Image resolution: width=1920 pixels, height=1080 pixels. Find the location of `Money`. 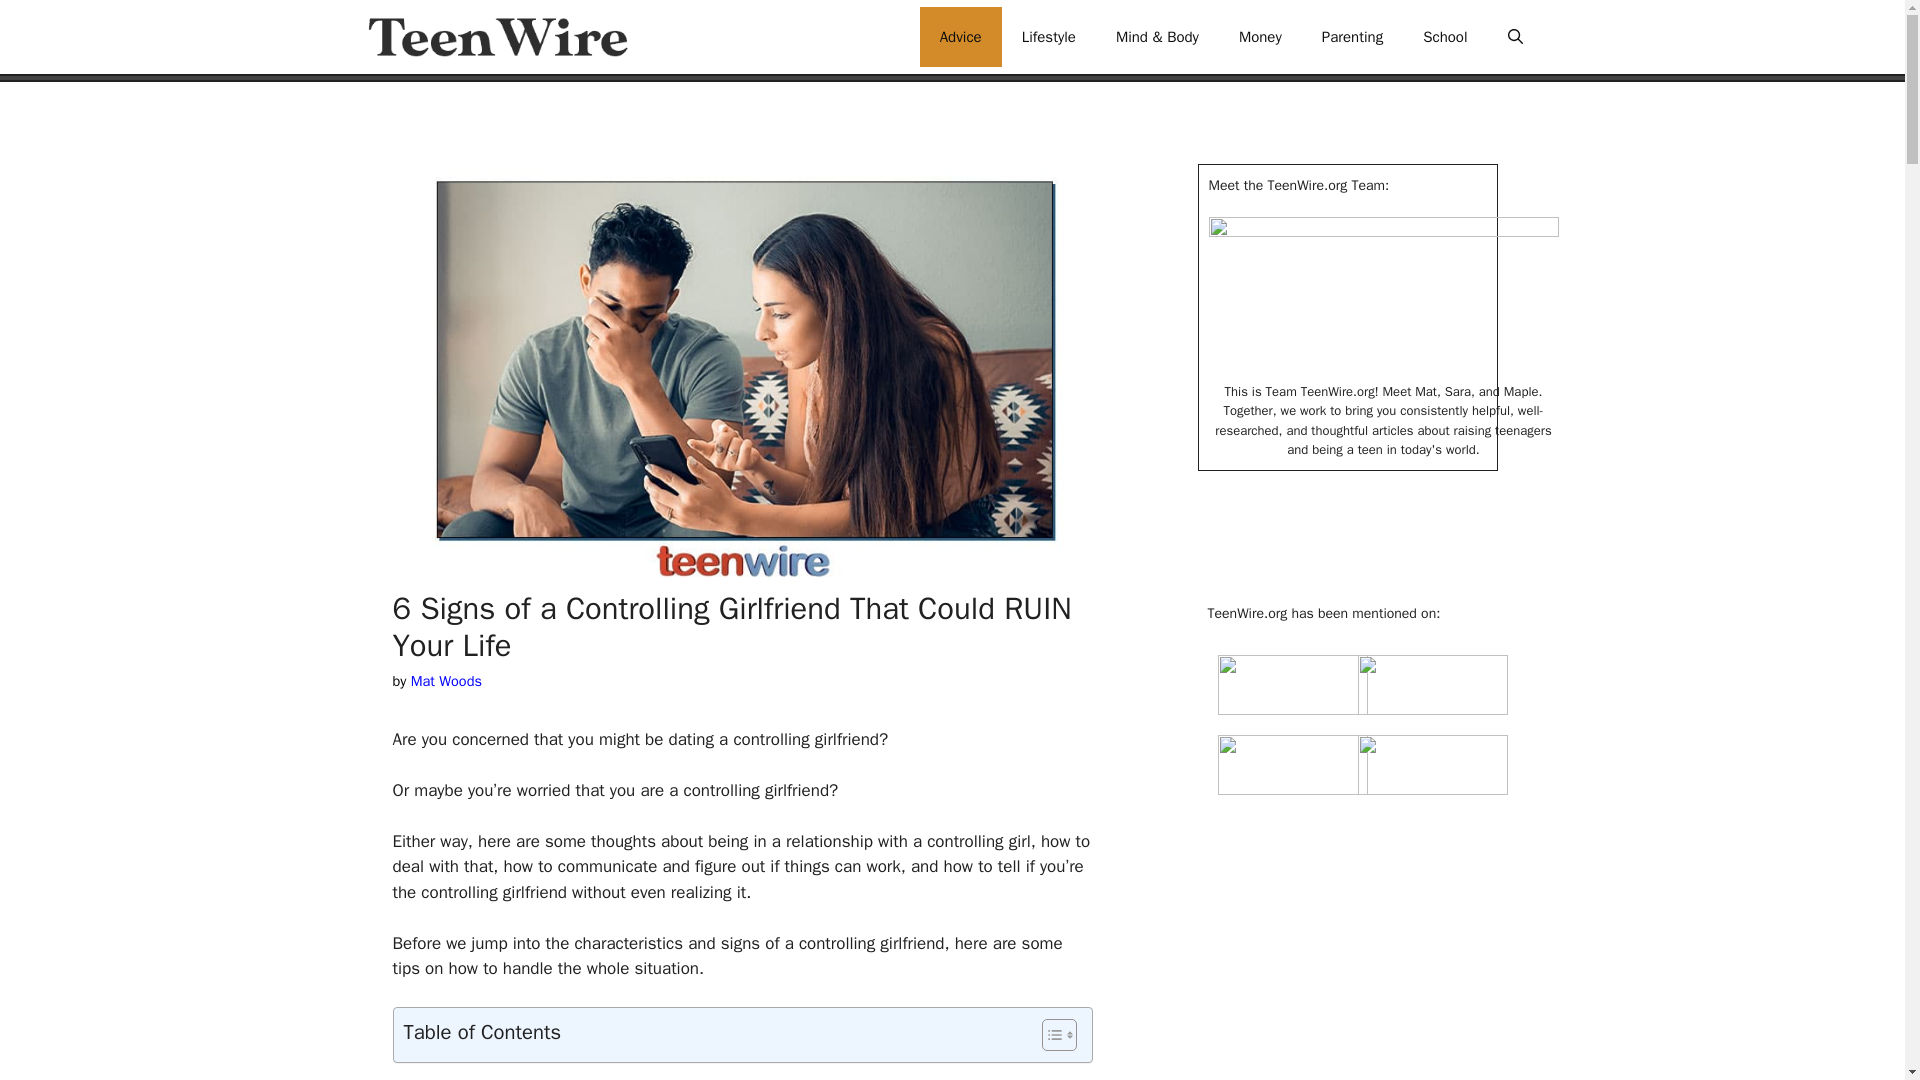

Money is located at coordinates (1260, 36).